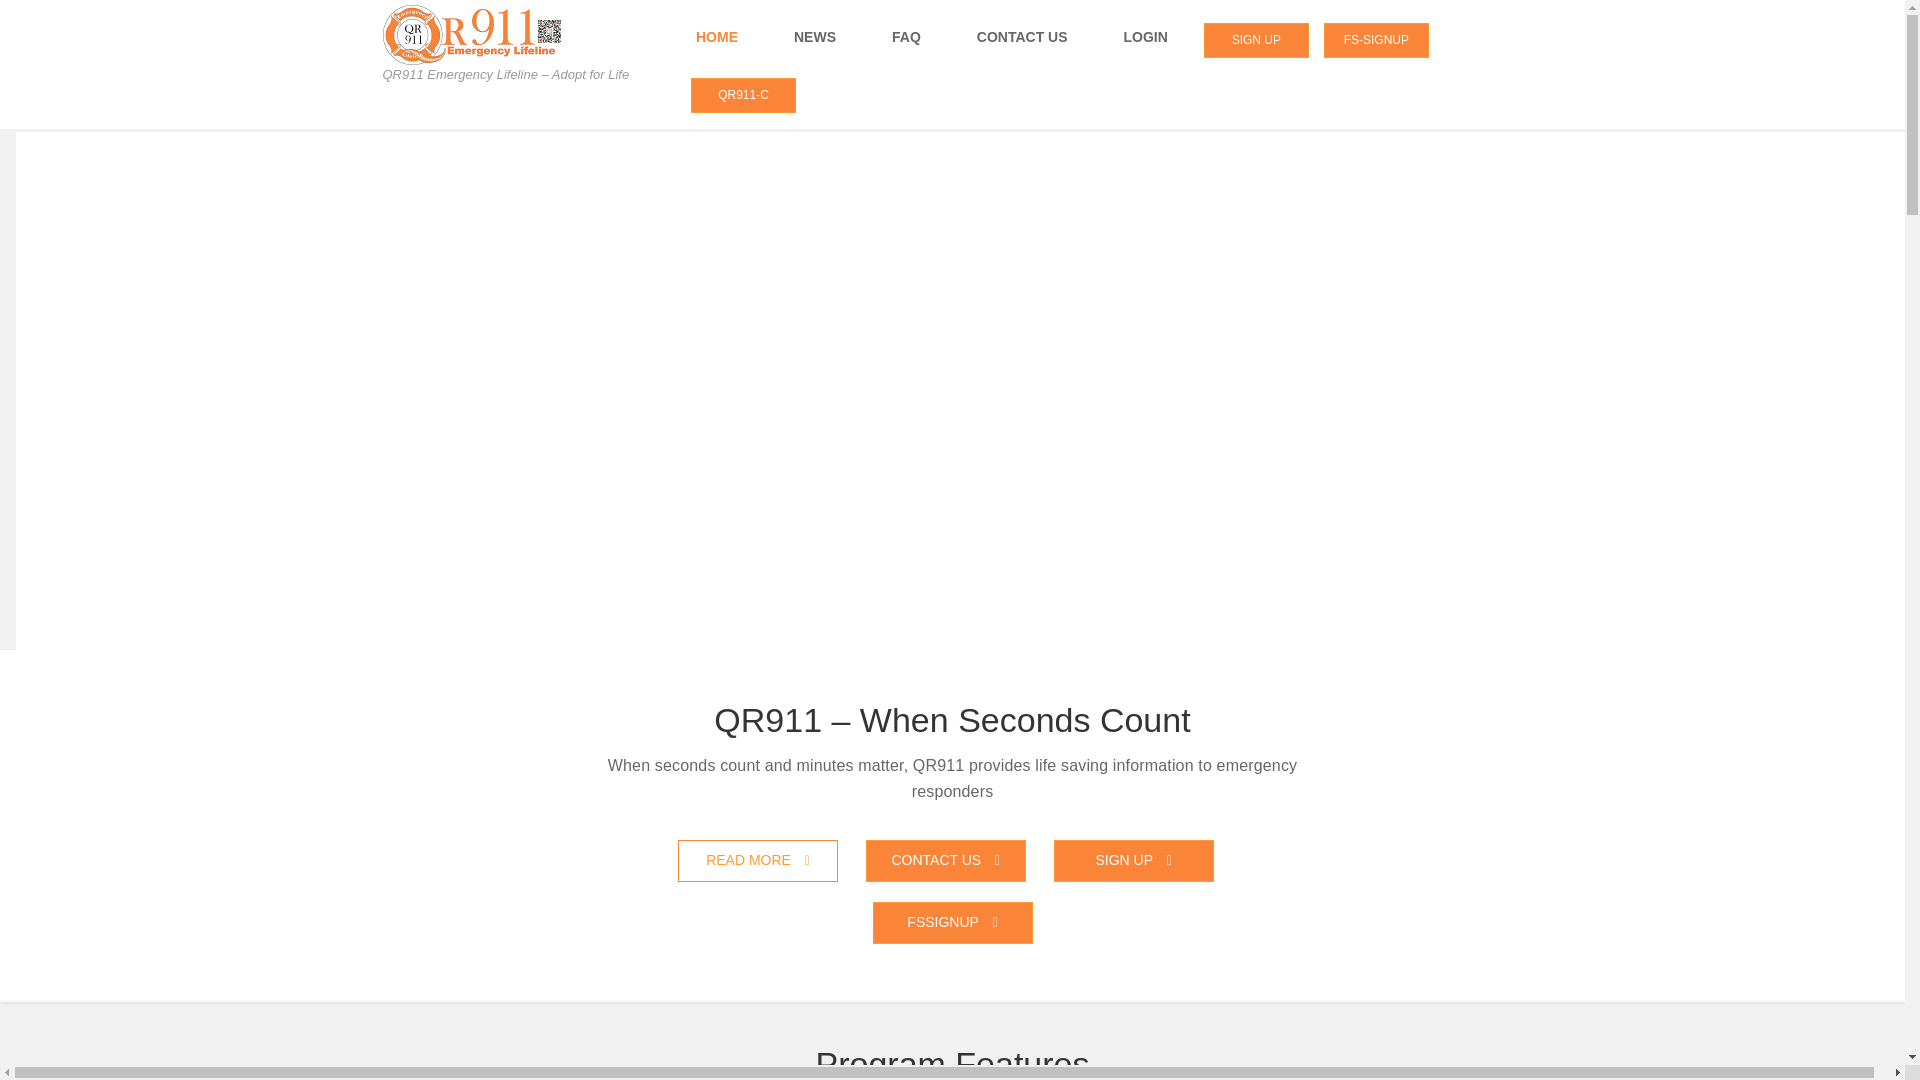 The width and height of the screenshot is (1920, 1080). Describe the element at coordinates (1146, 37) in the screenshot. I see `LOGIN` at that location.